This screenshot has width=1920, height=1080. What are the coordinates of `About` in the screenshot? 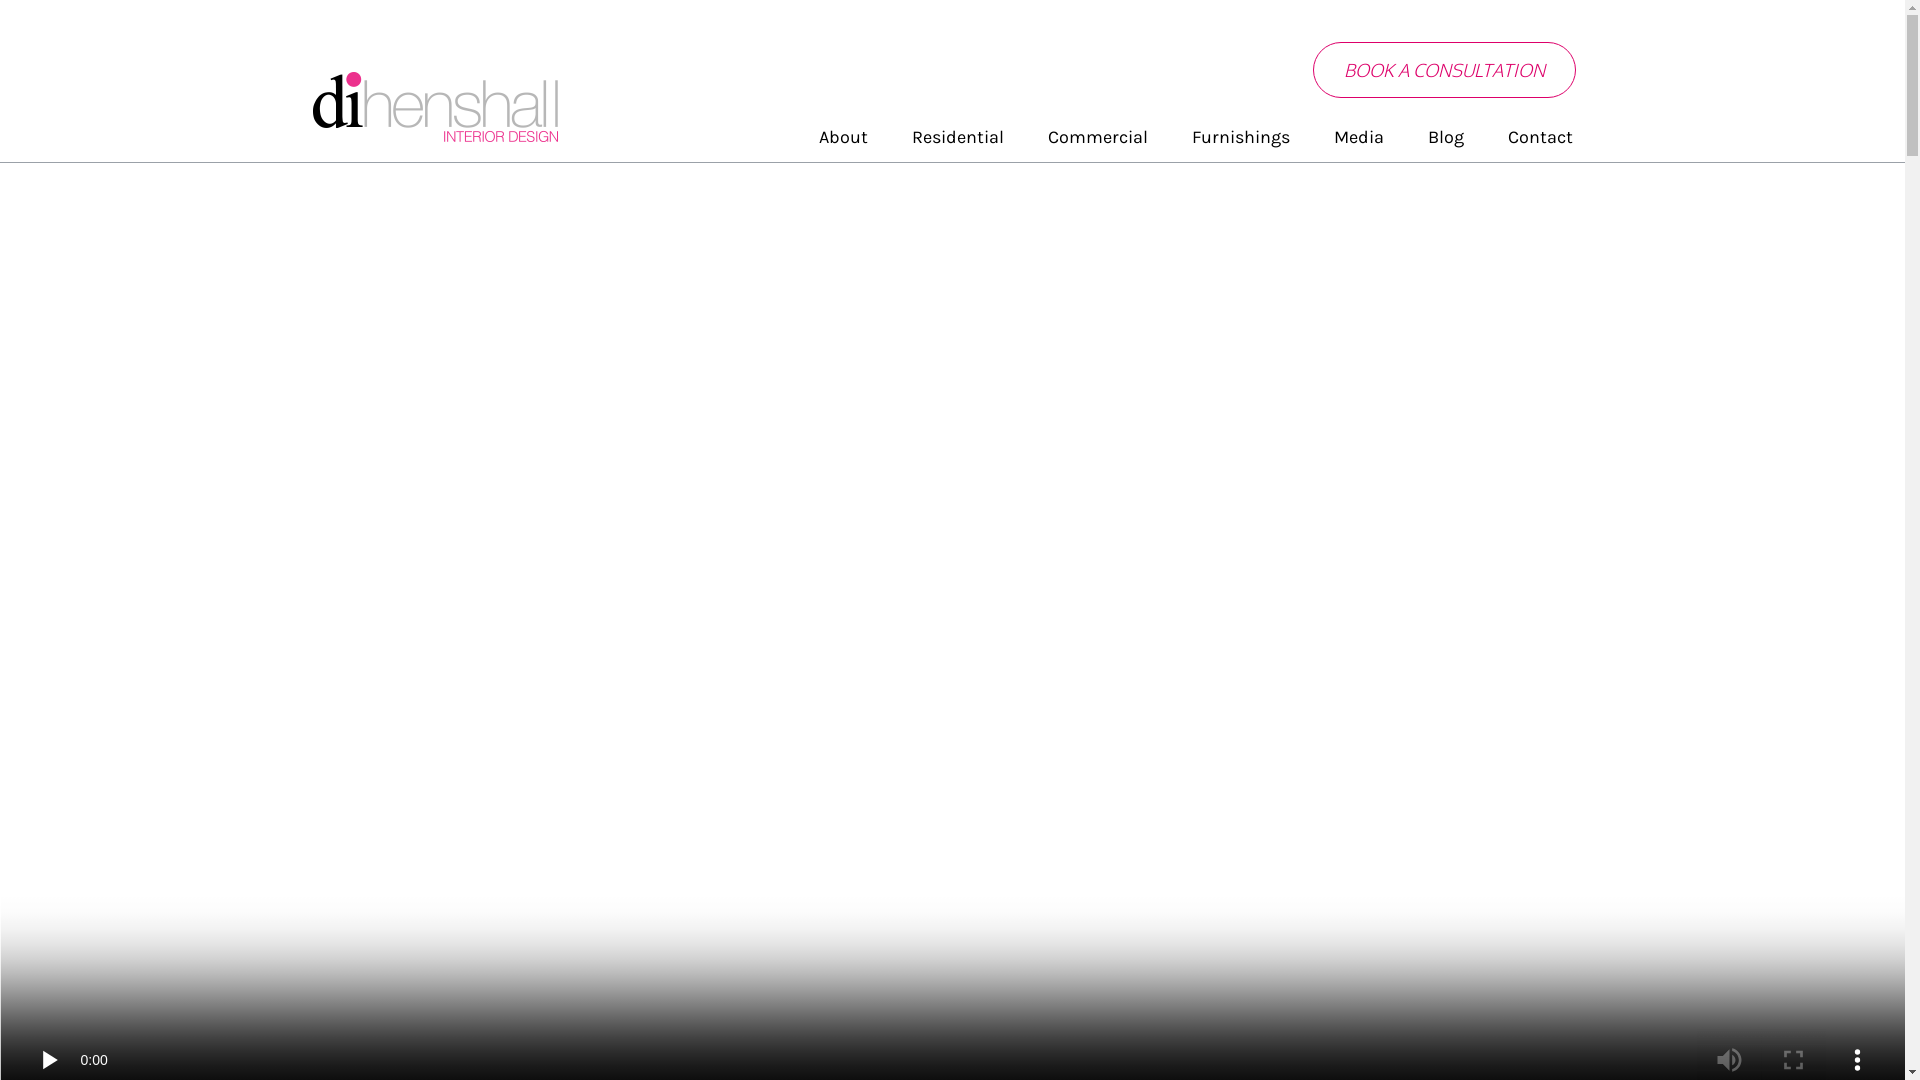 It's located at (842, 137).